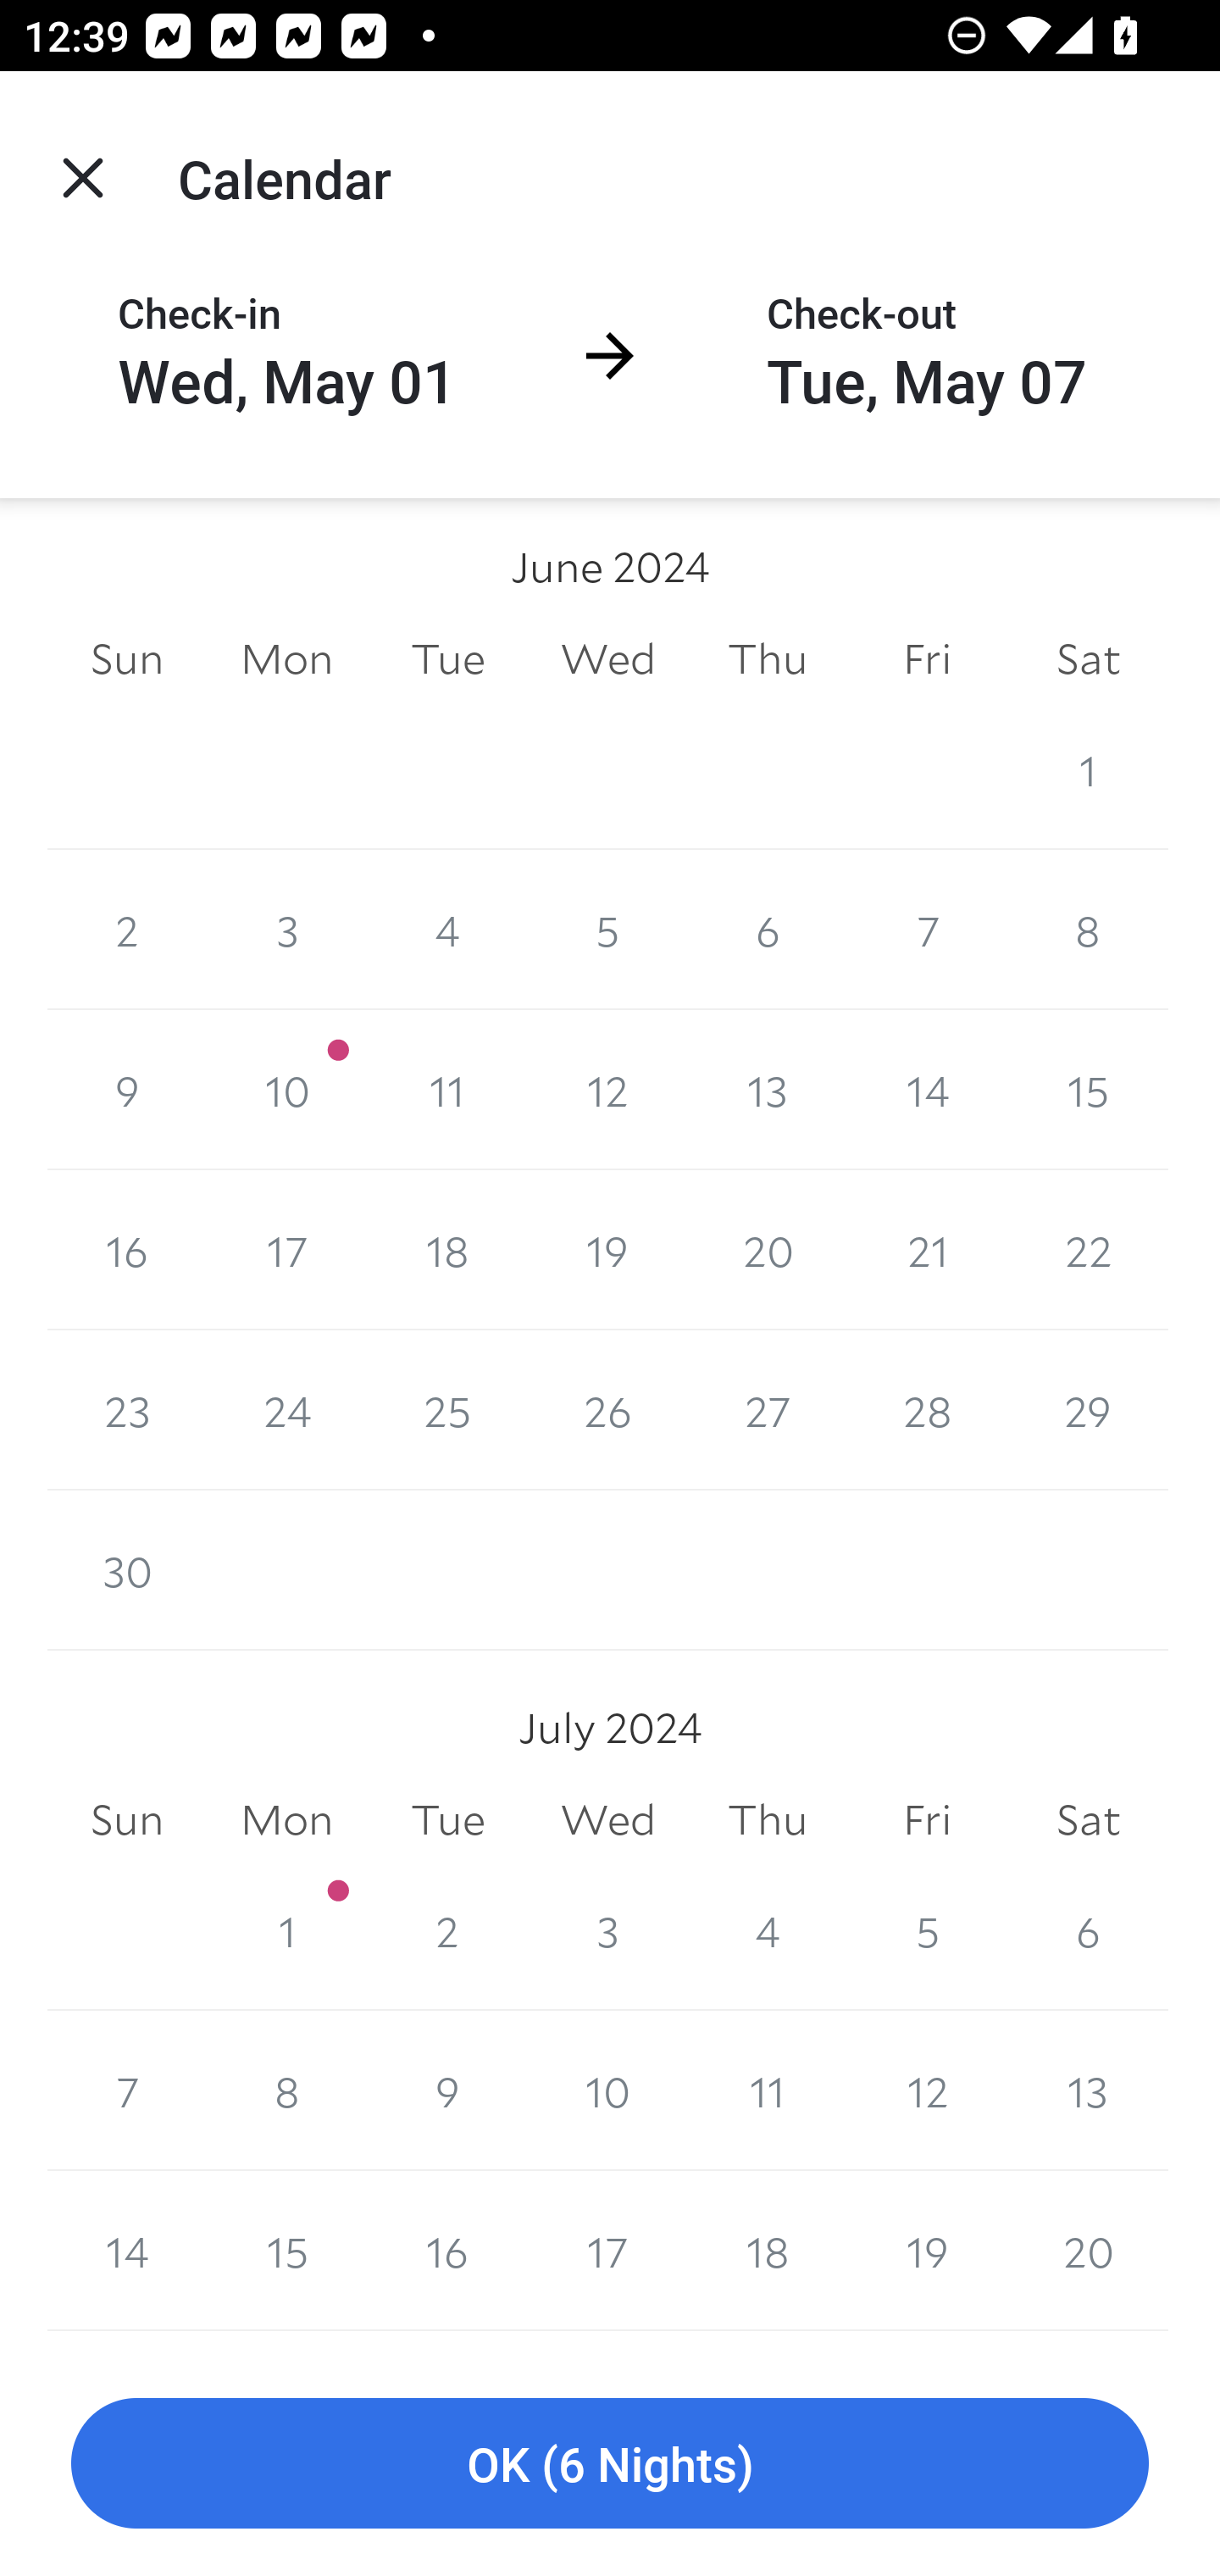  What do you see at coordinates (927, 1249) in the screenshot?
I see `21 21 June 2024` at bounding box center [927, 1249].